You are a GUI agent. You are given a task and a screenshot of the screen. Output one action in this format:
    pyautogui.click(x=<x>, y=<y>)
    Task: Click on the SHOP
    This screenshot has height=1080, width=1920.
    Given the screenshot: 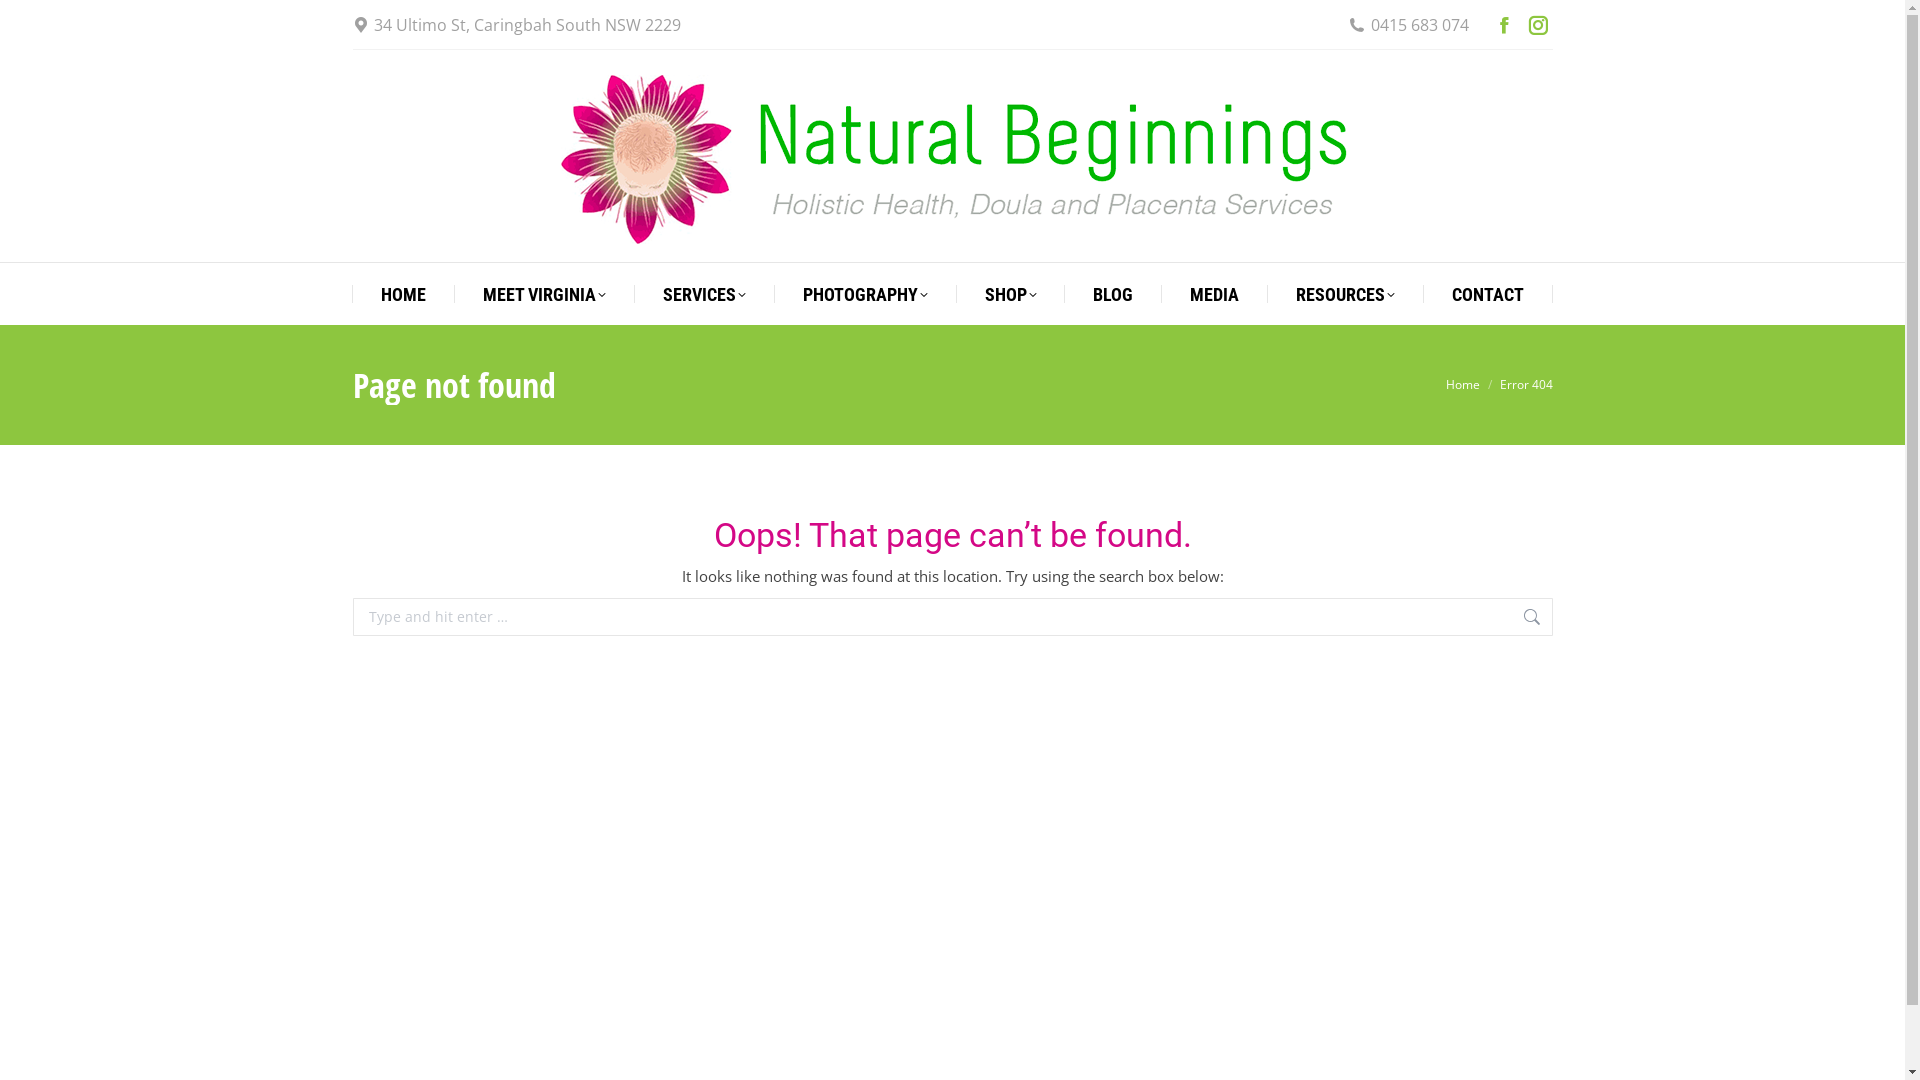 What is the action you would take?
    pyautogui.click(x=1010, y=295)
    